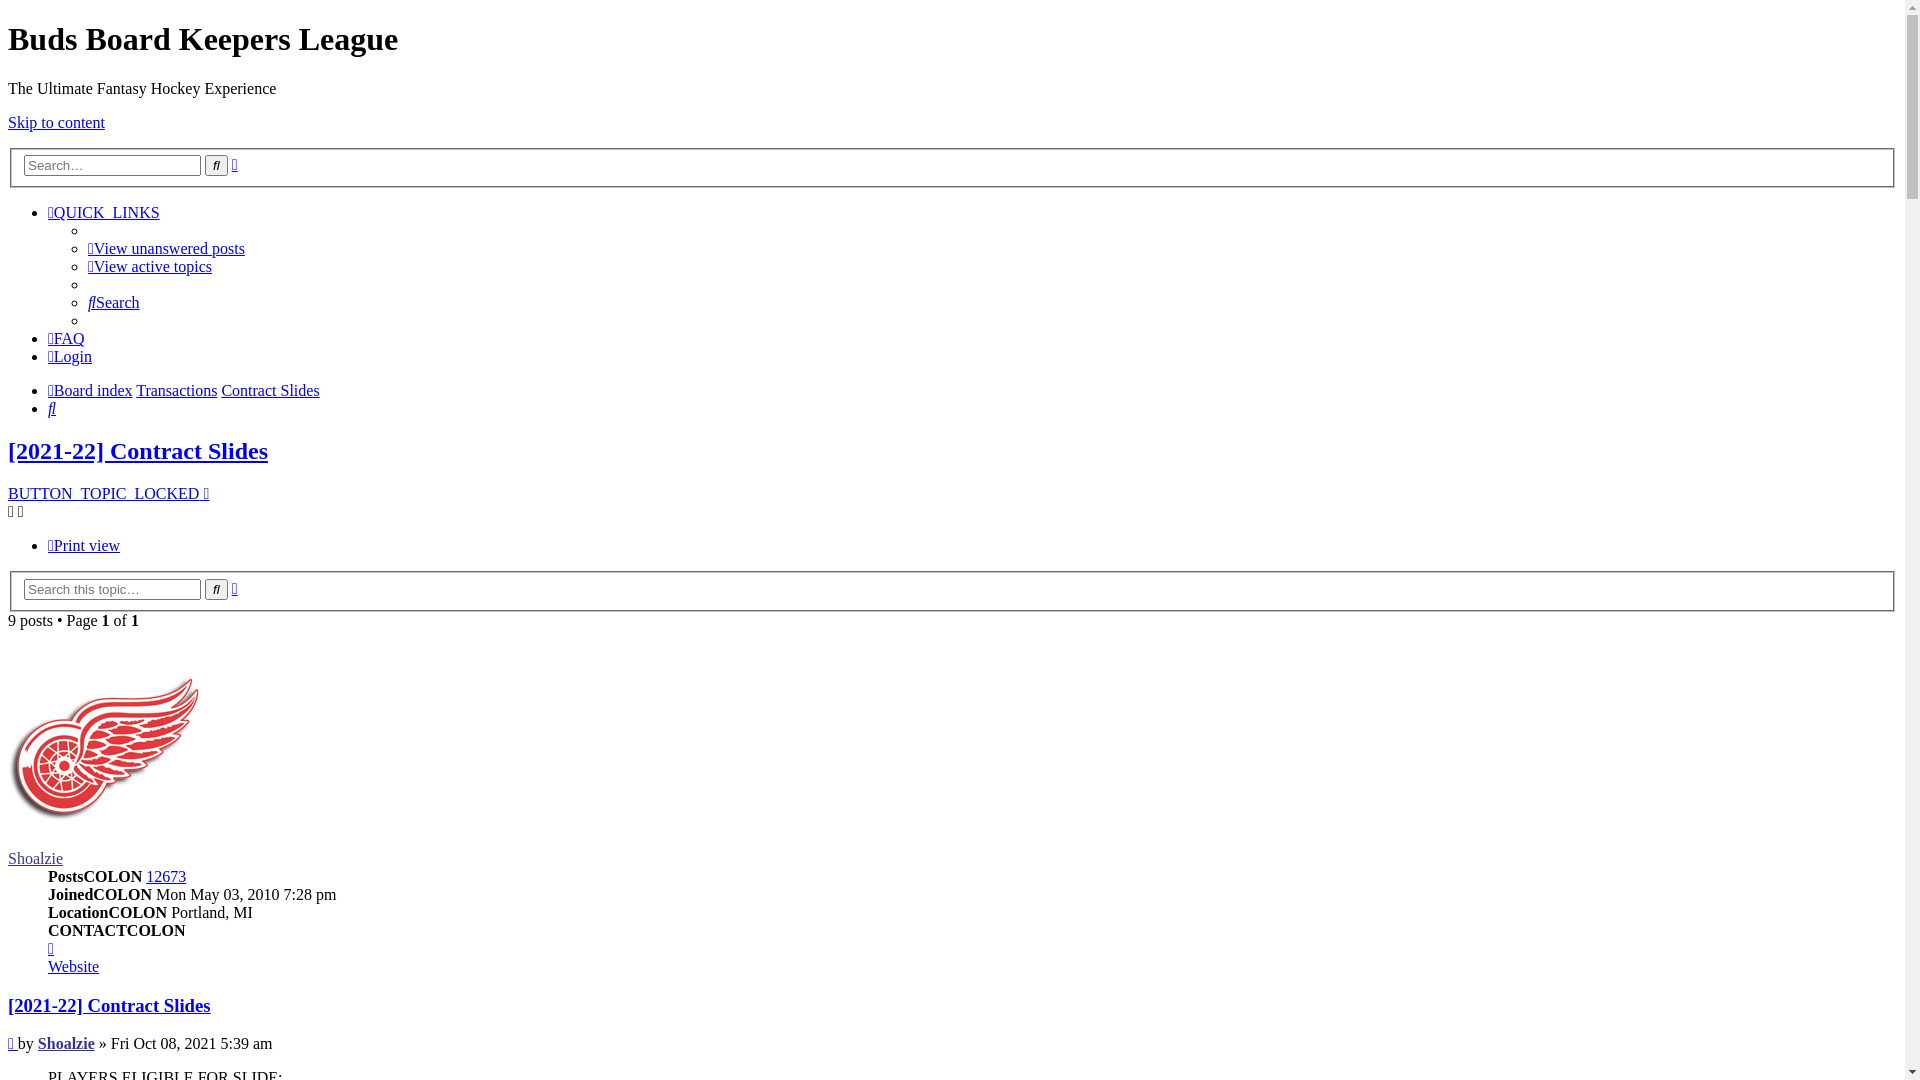  I want to click on Advanced search, so click(235, 588).